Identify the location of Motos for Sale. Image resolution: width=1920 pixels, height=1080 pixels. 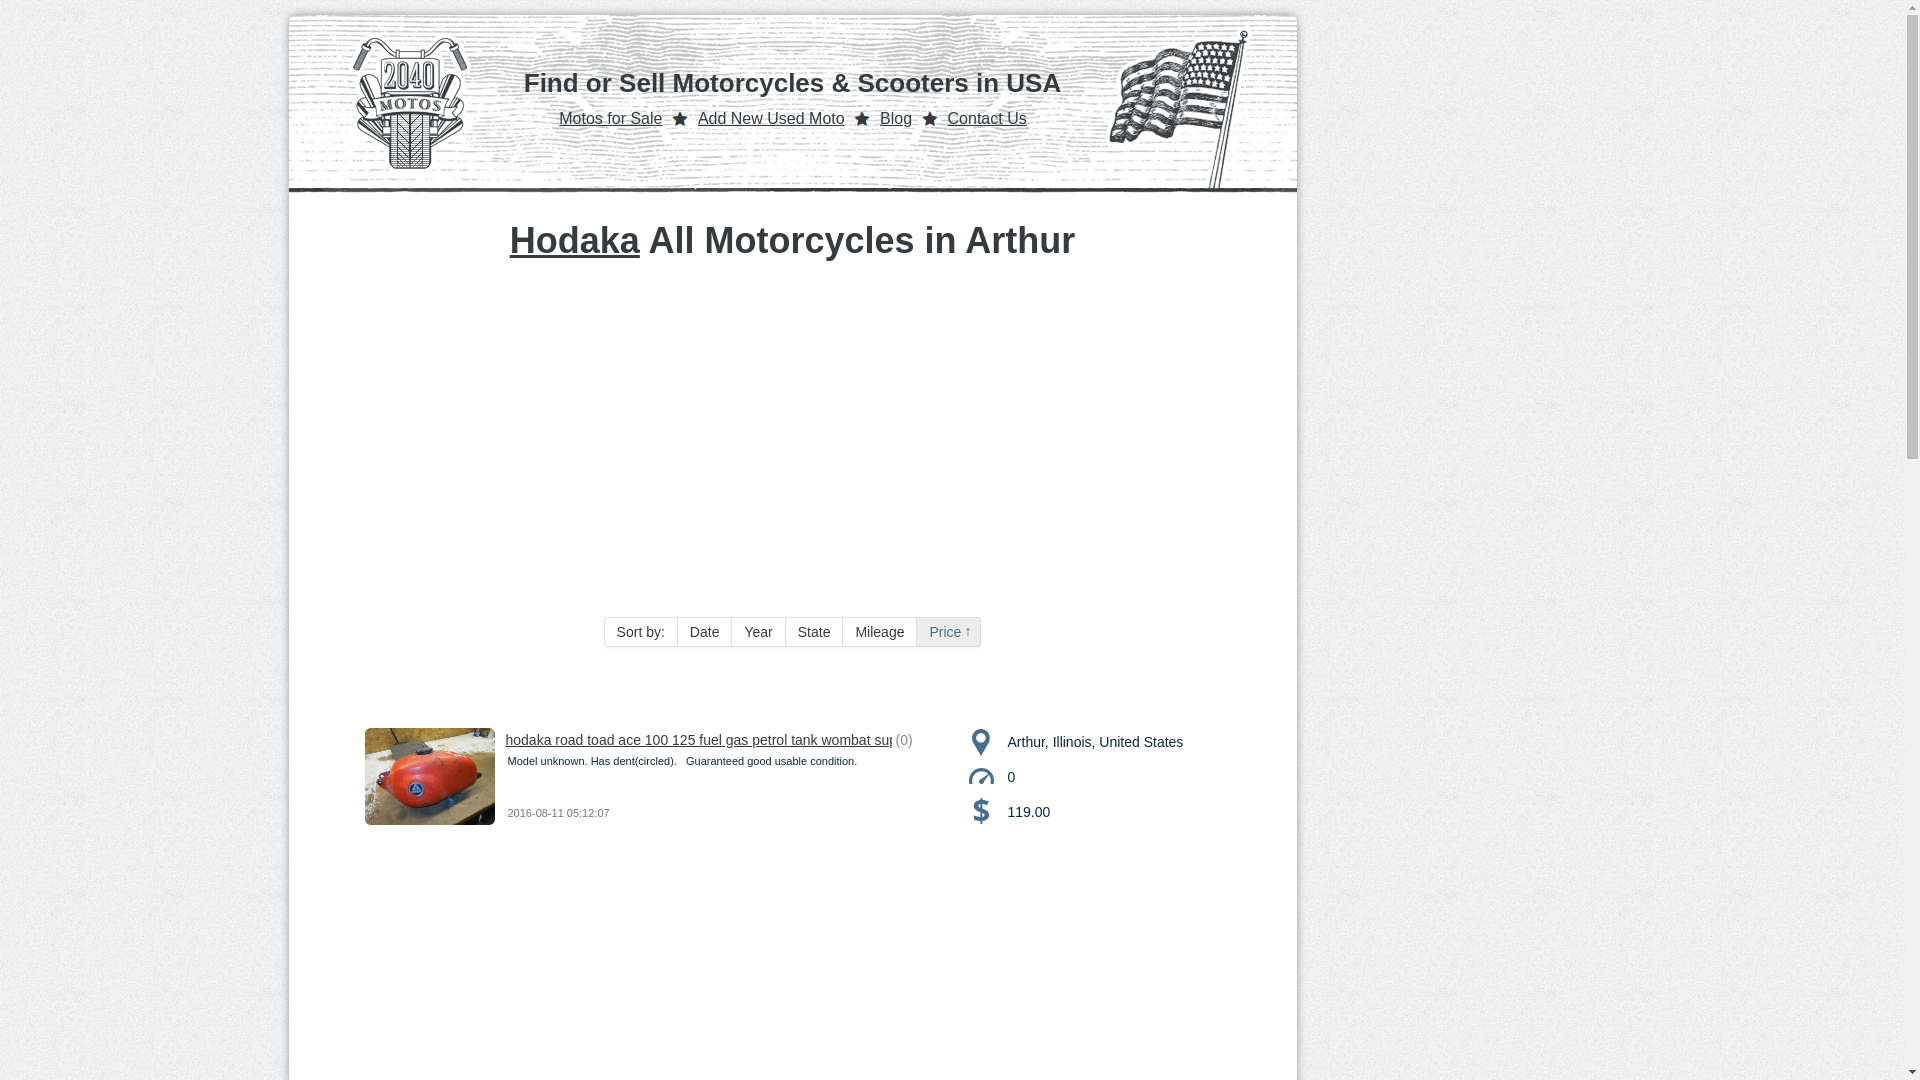
(610, 118).